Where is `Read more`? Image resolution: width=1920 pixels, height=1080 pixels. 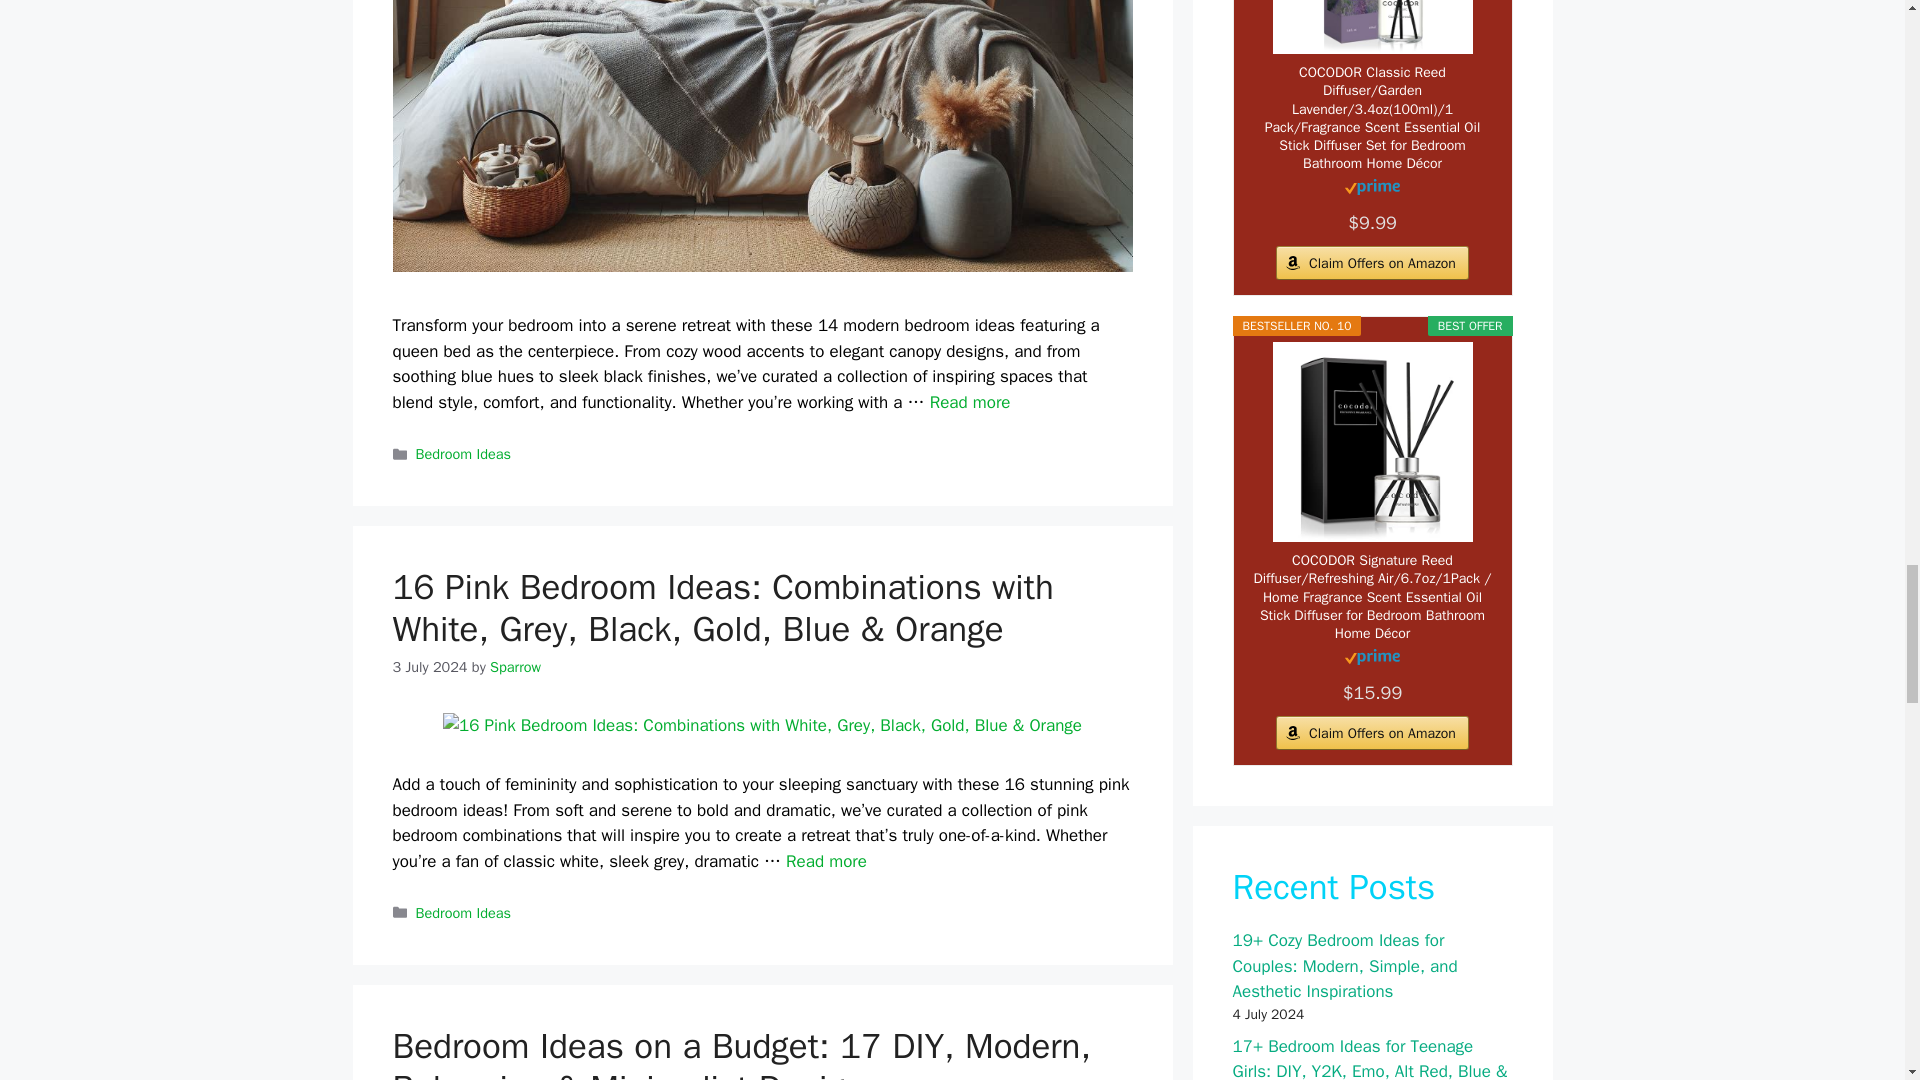 Read more is located at coordinates (970, 402).